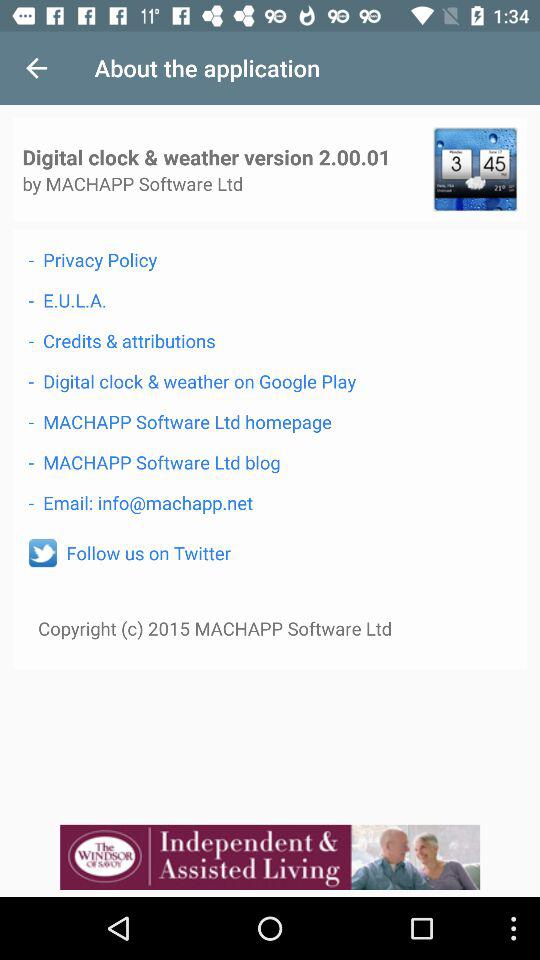 The height and width of the screenshot is (960, 540). Describe the element at coordinates (475, 169) in the screenshot. I see `go to app` at that location.